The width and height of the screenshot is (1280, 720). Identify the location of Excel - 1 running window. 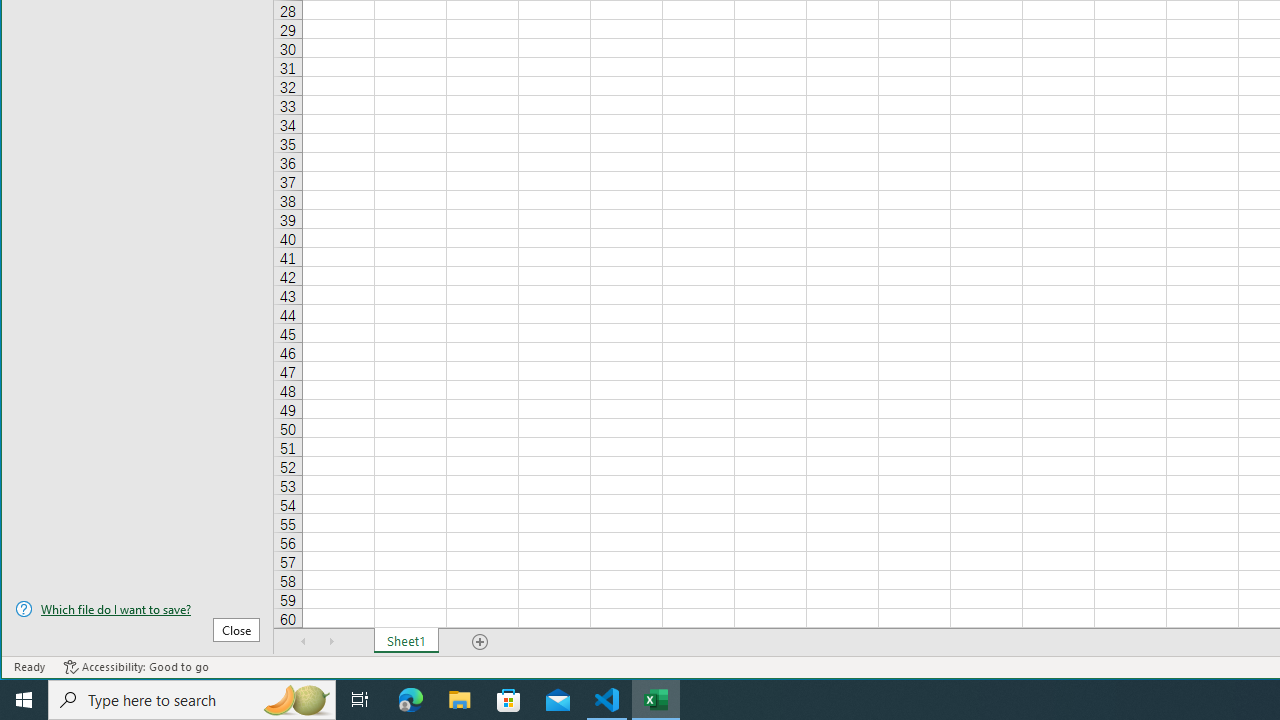
(656, 700).